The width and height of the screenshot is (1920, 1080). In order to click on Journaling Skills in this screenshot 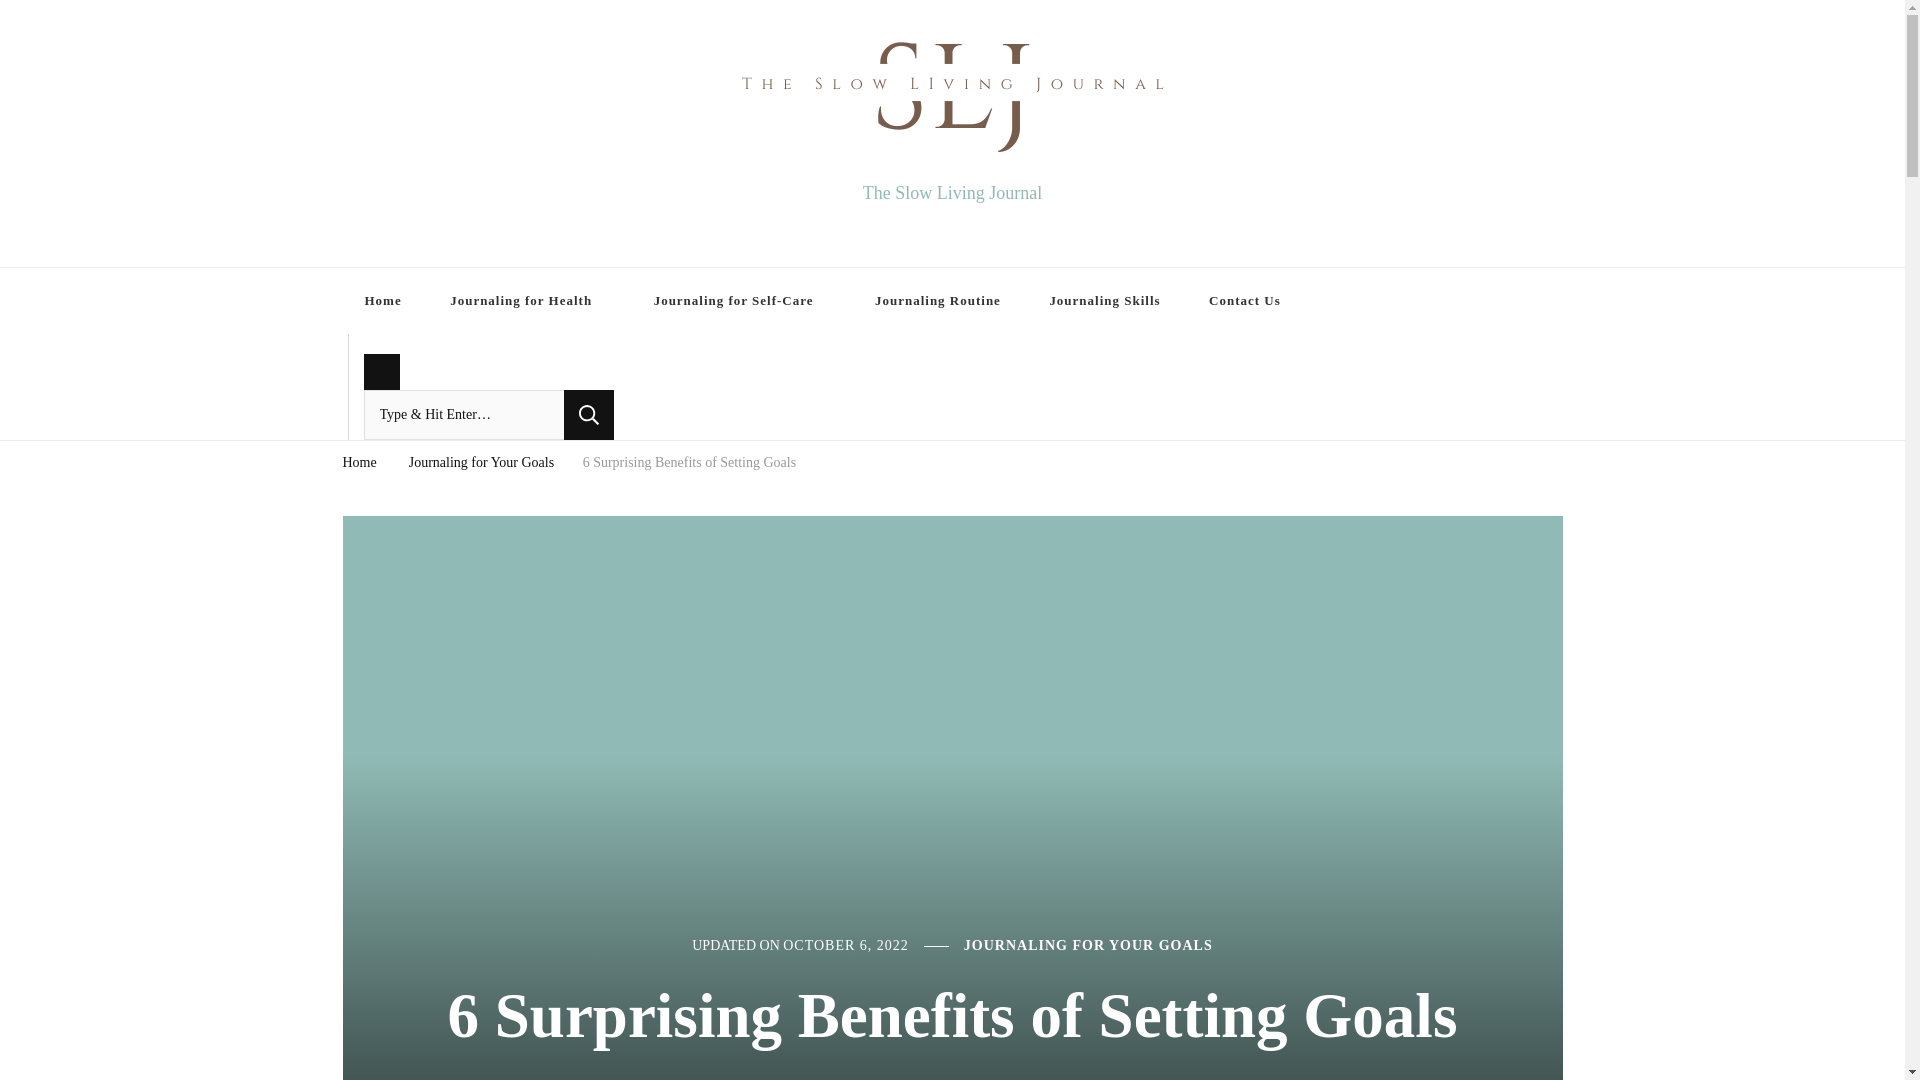, I will do `click(1104, 300)`.